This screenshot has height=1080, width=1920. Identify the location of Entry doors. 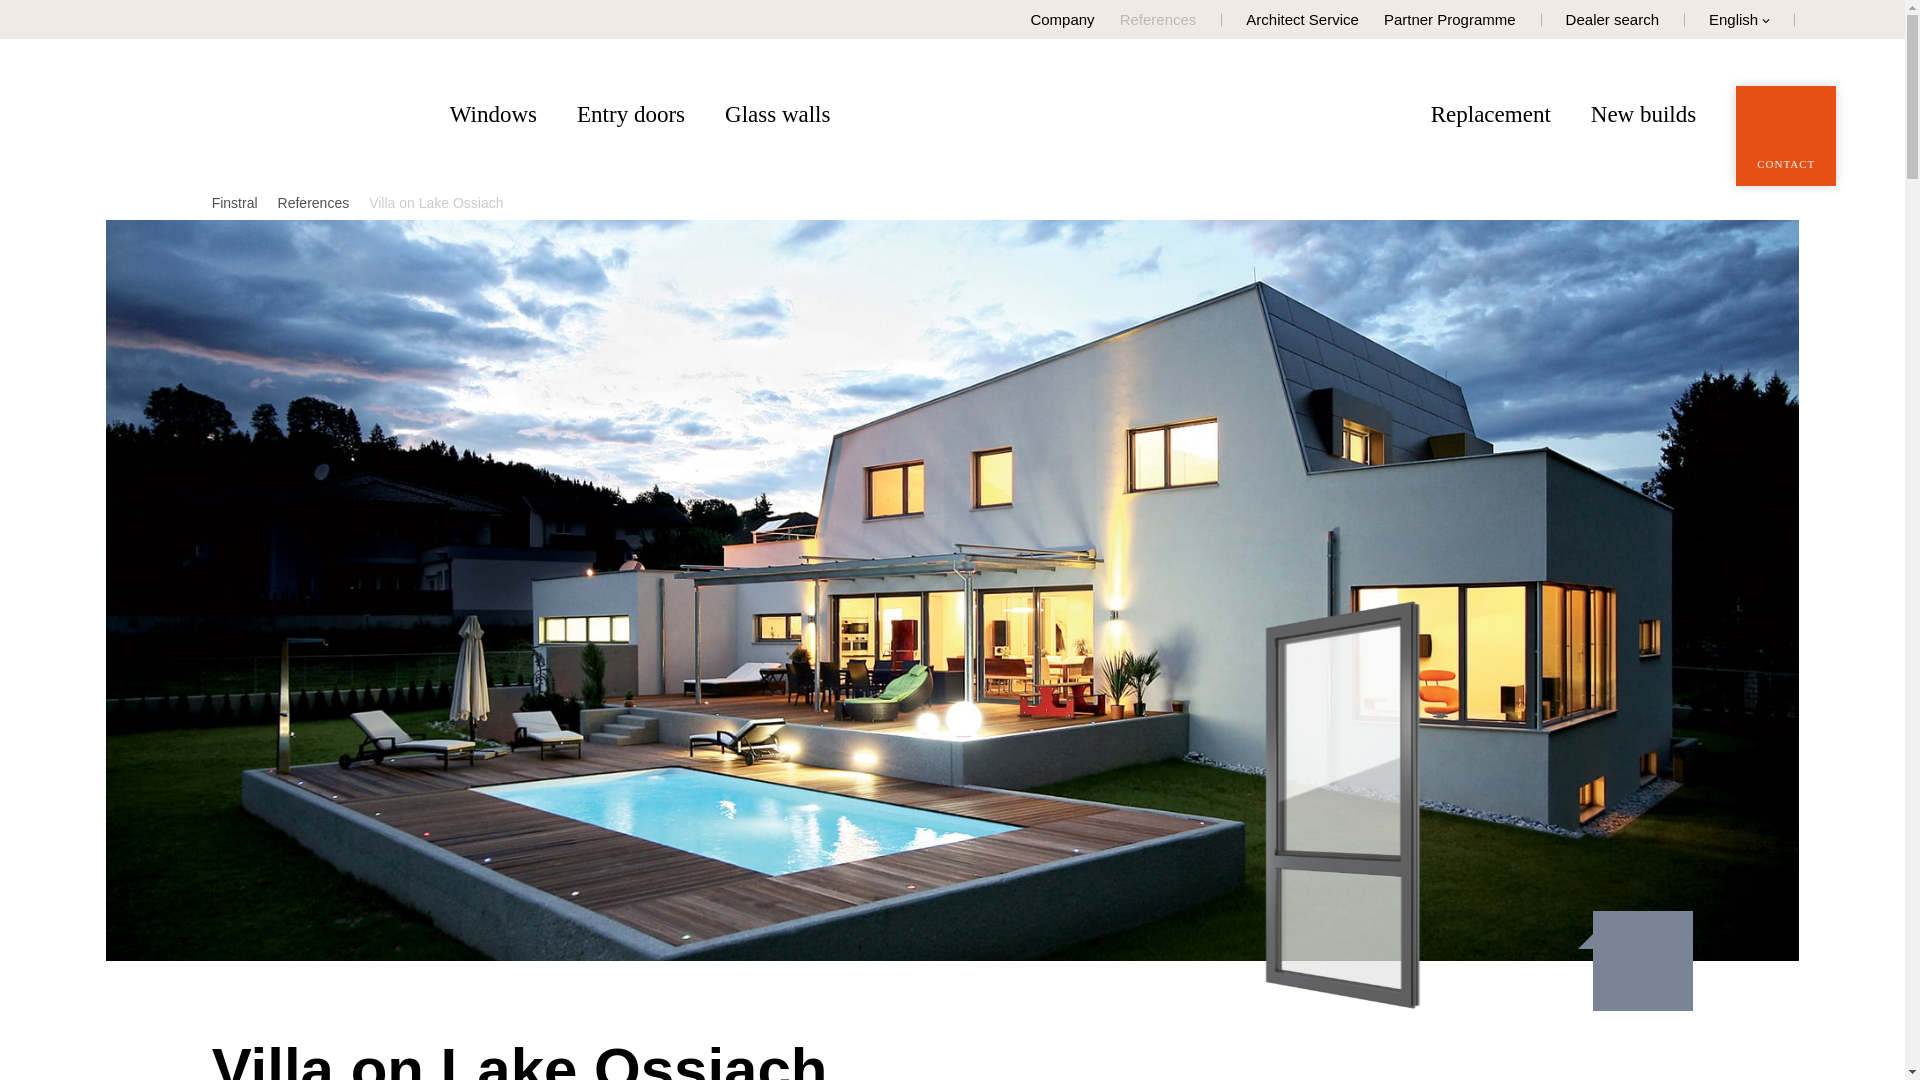
(631, 114).